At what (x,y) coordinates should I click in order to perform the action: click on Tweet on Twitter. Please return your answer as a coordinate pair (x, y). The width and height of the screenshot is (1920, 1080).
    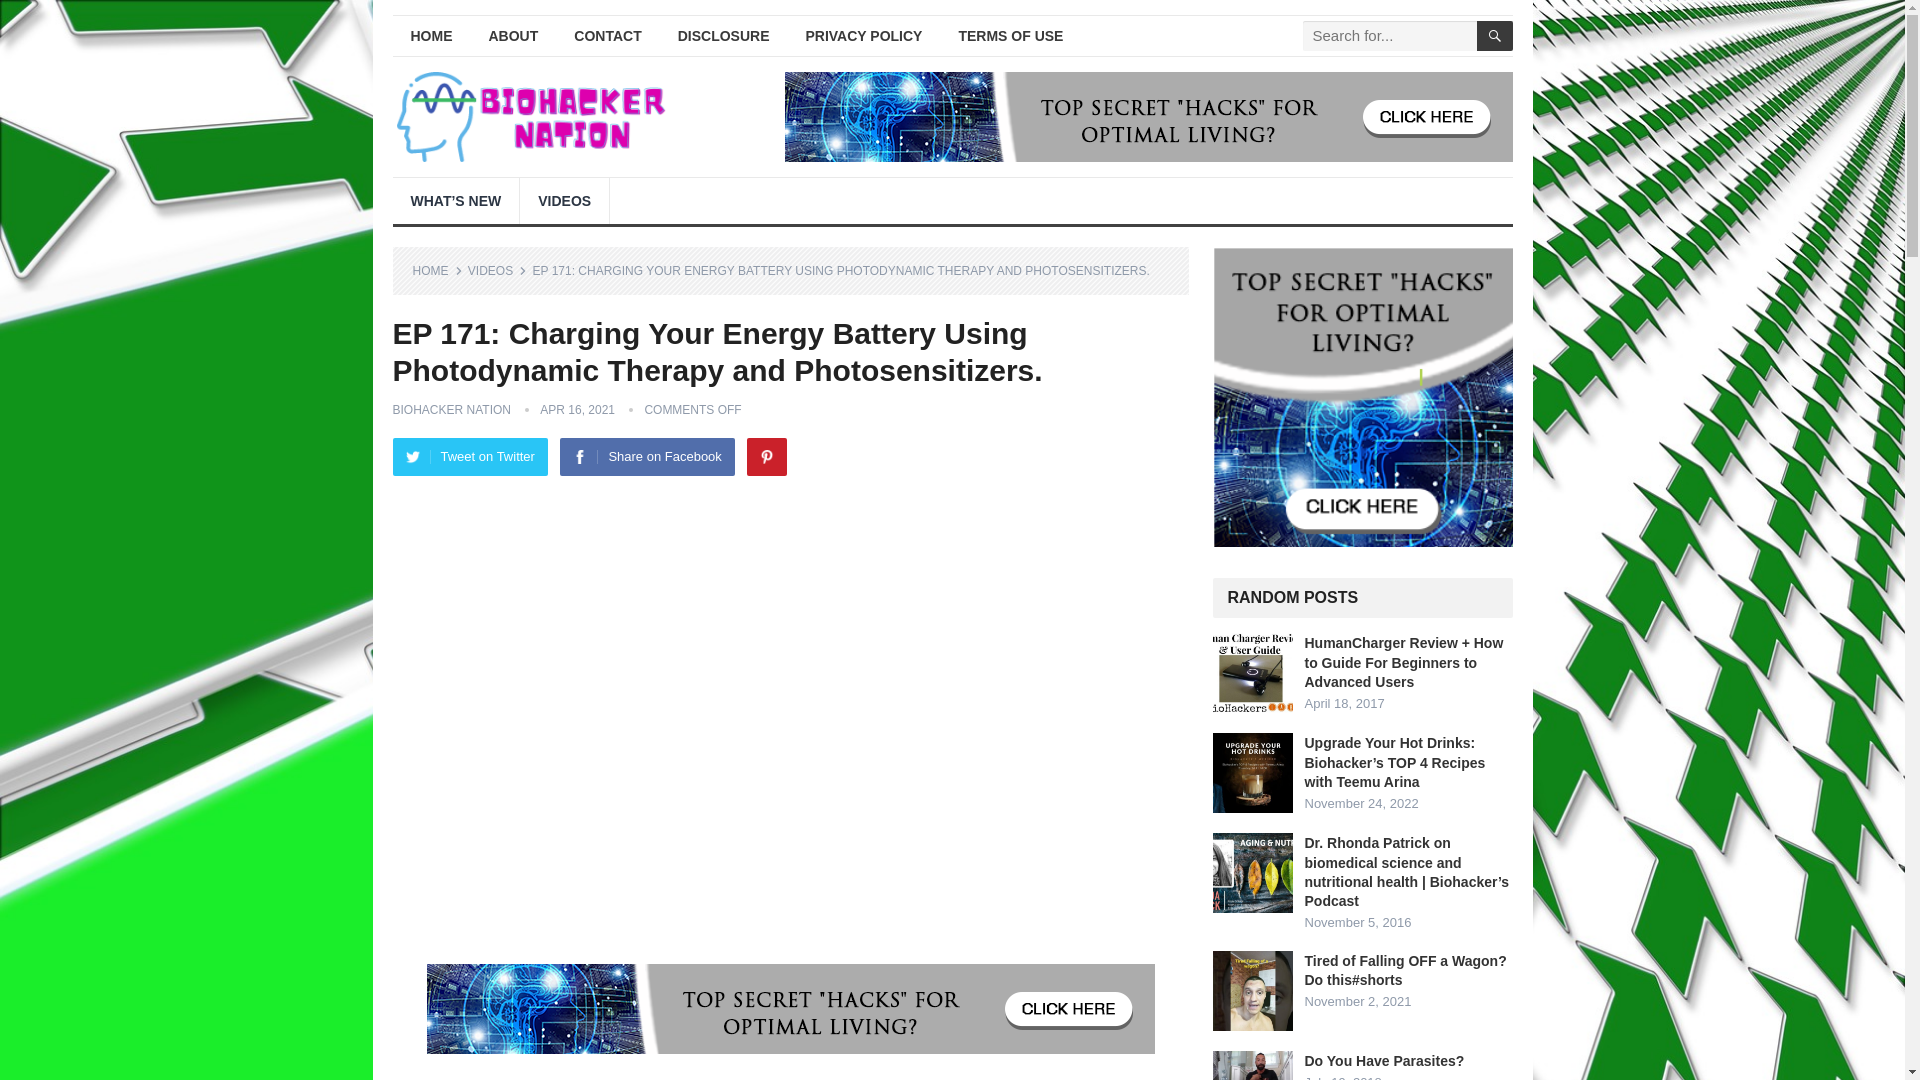
    Looking at the image, I should click on (469, 457).